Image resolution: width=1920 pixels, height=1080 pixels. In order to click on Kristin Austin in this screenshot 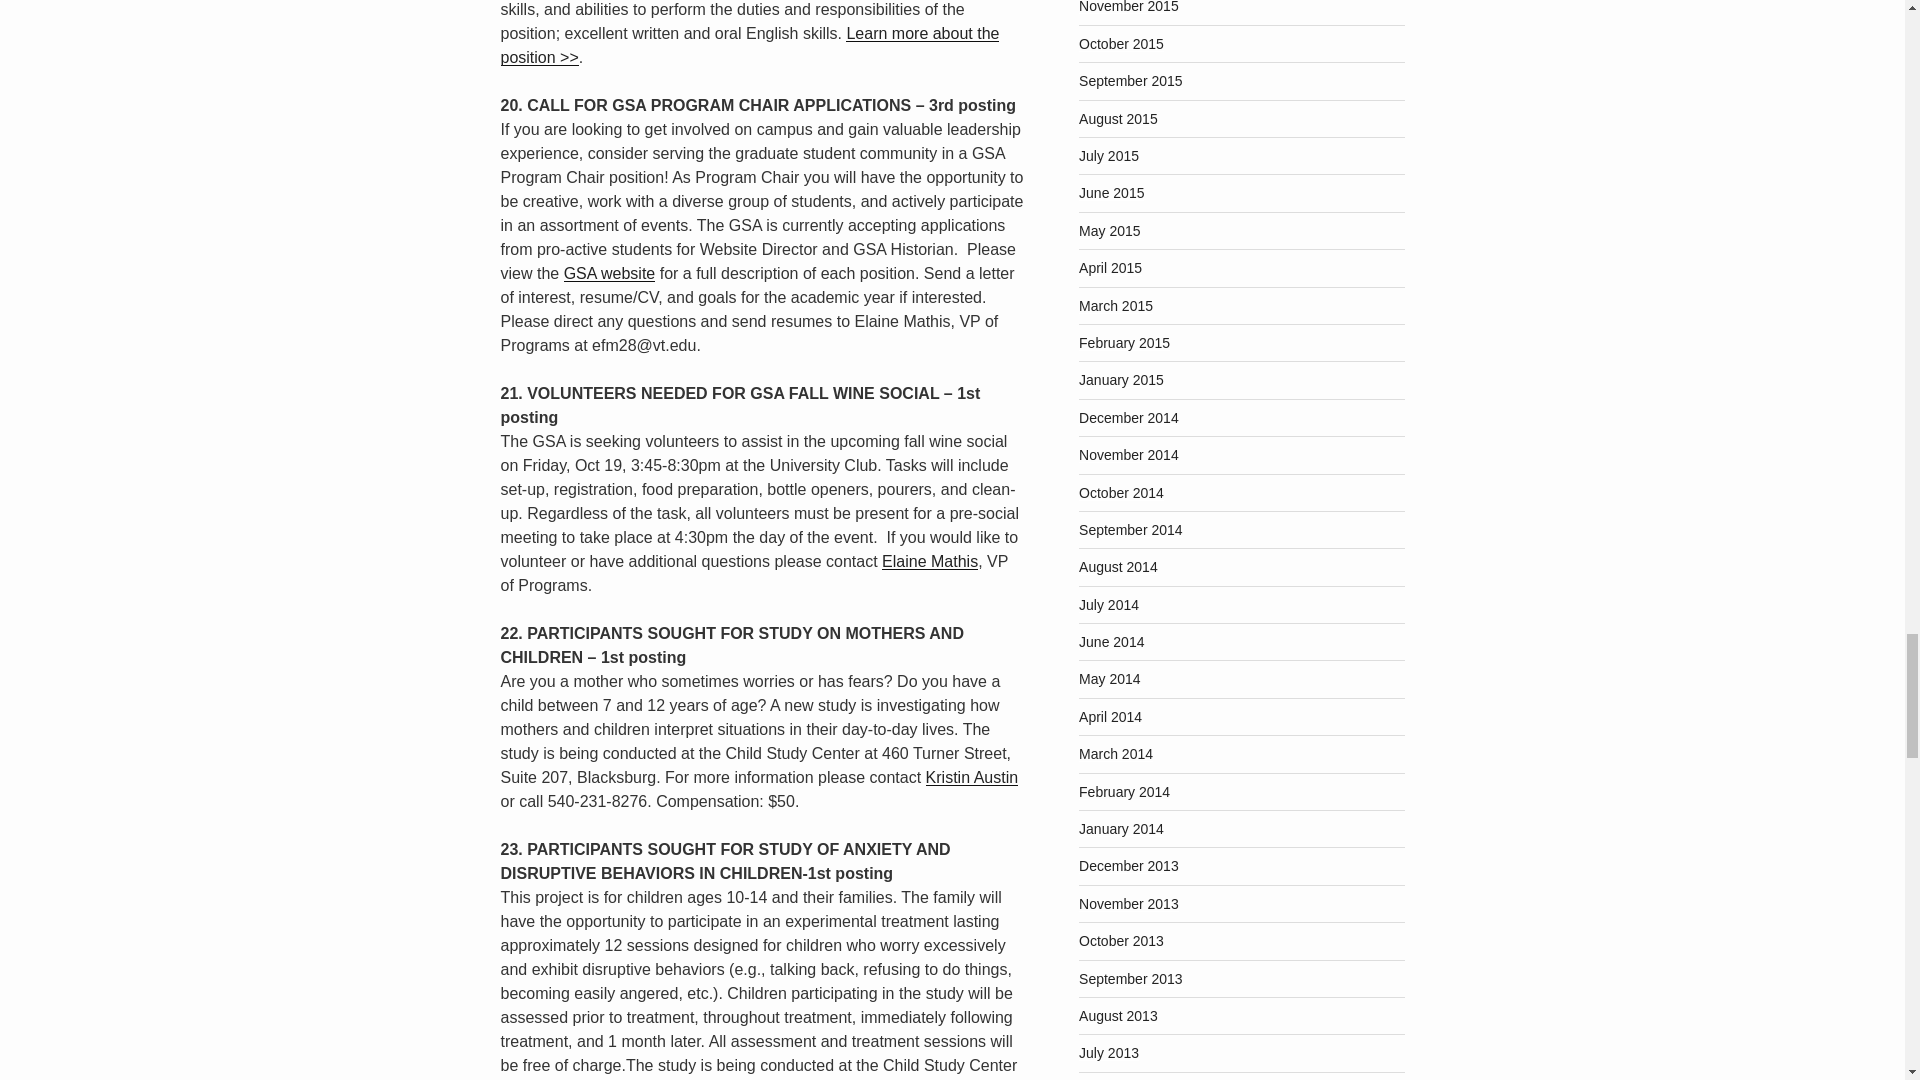, I will do `click(971, 777)`.